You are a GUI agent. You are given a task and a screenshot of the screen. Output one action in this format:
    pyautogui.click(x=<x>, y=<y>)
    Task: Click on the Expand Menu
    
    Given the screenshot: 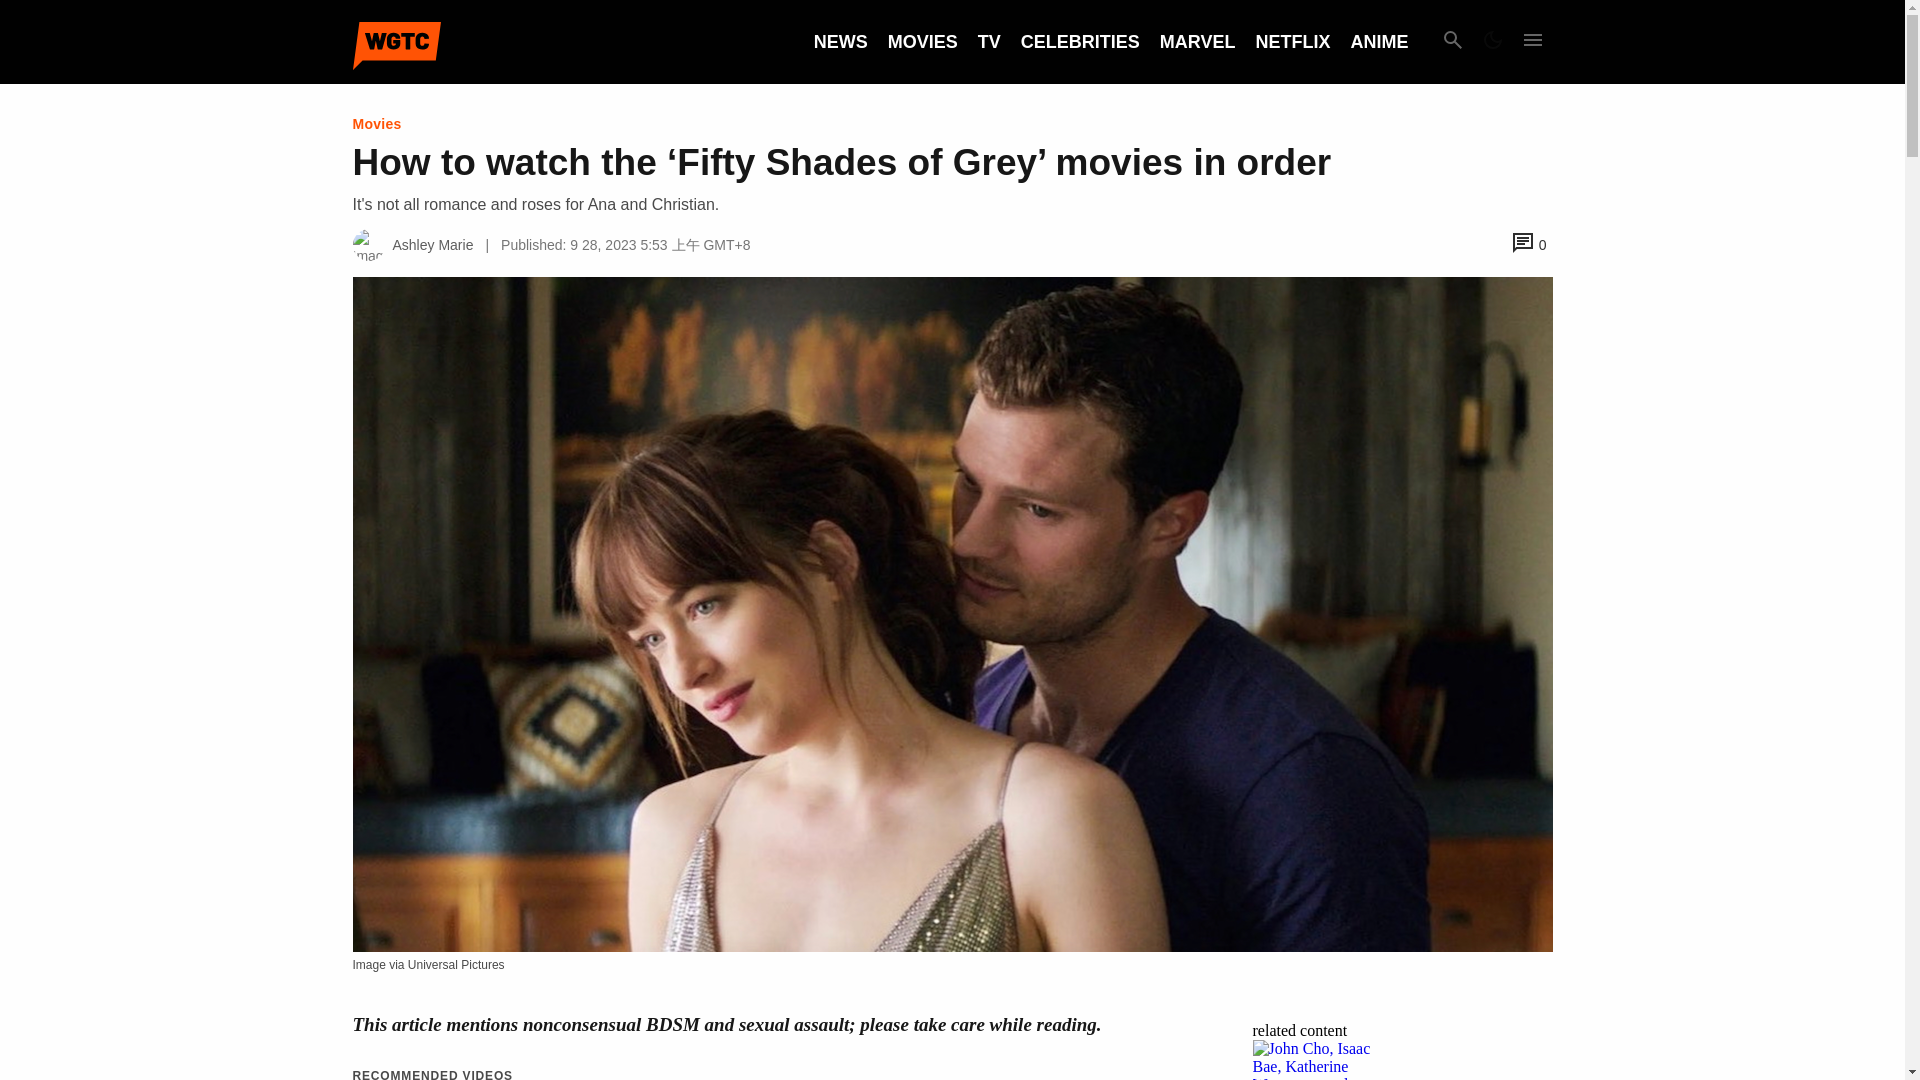 What is the action you would take?
    pyautogui.click(x=1532, y=42)
    